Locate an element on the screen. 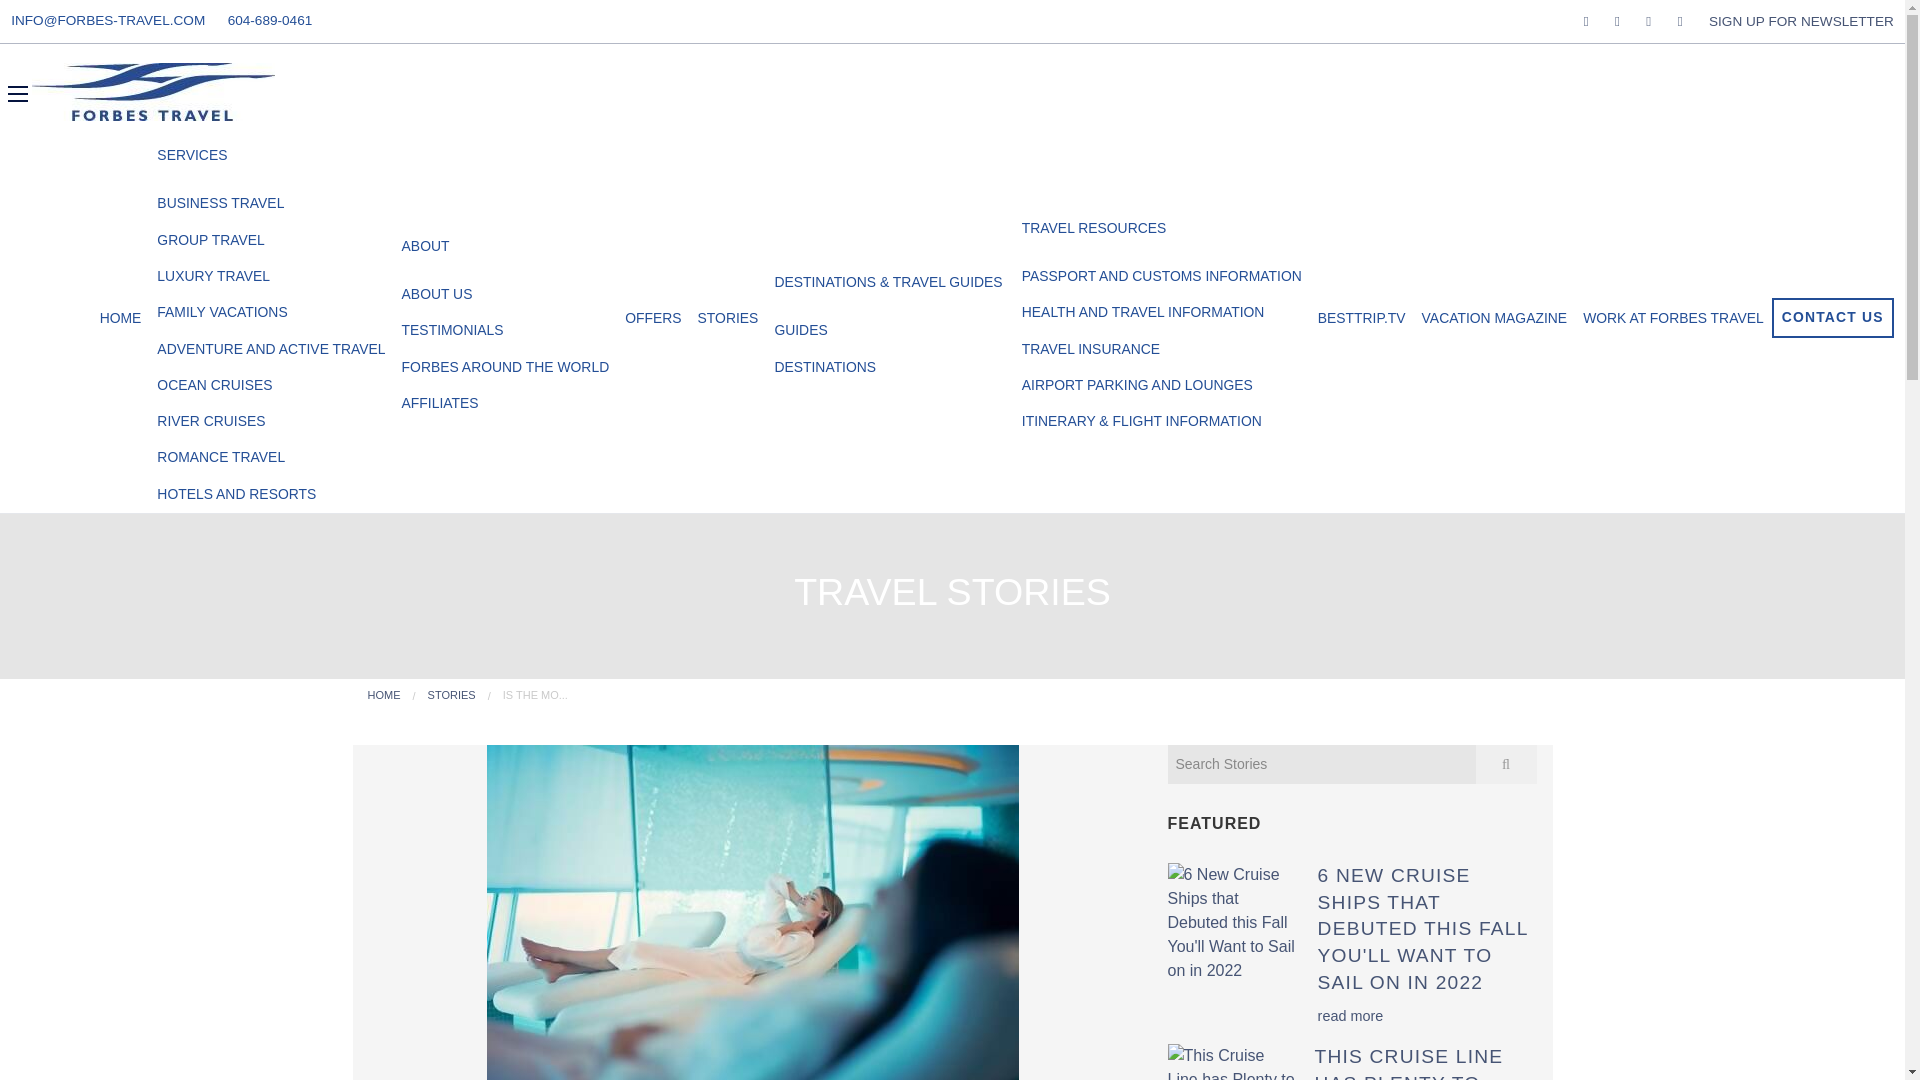  HOME is located at coordinates (120, 318).